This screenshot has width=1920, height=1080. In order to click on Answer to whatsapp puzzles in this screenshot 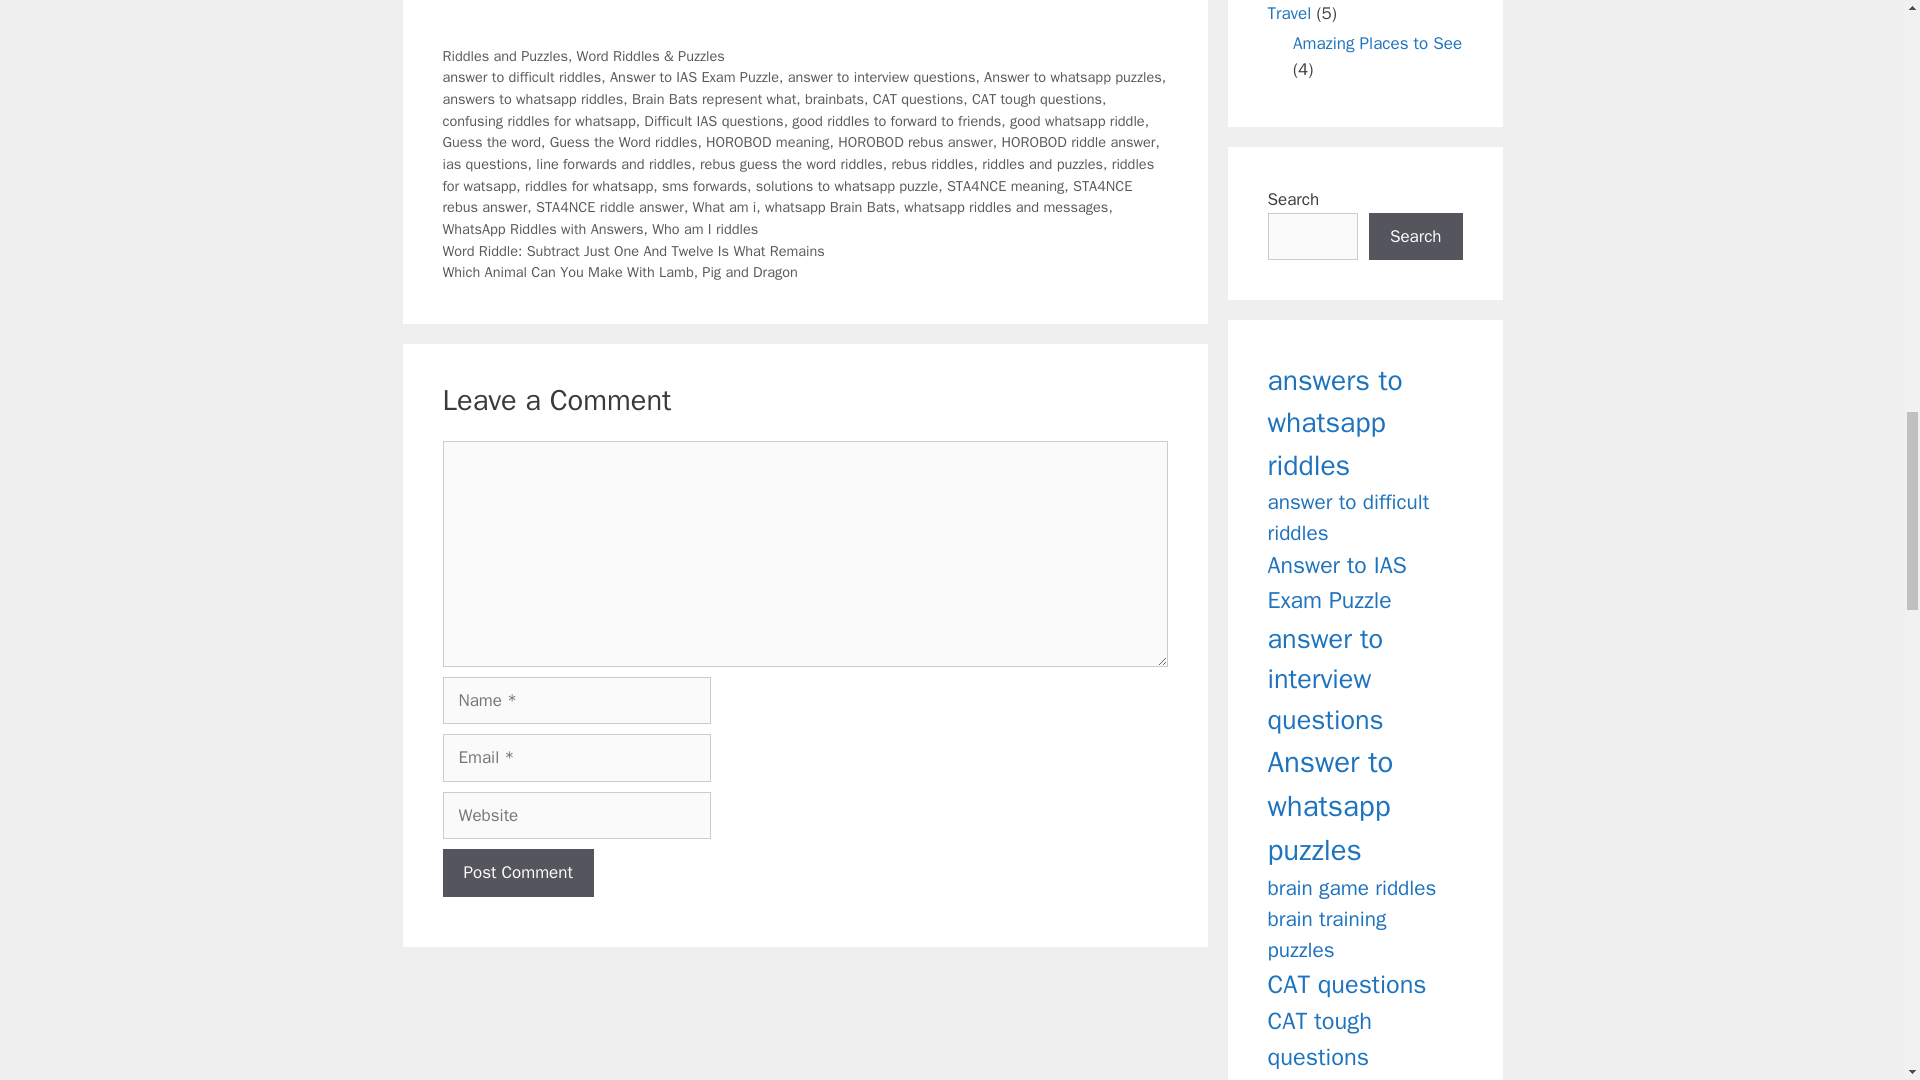, I will do `click(1072, 77)`.